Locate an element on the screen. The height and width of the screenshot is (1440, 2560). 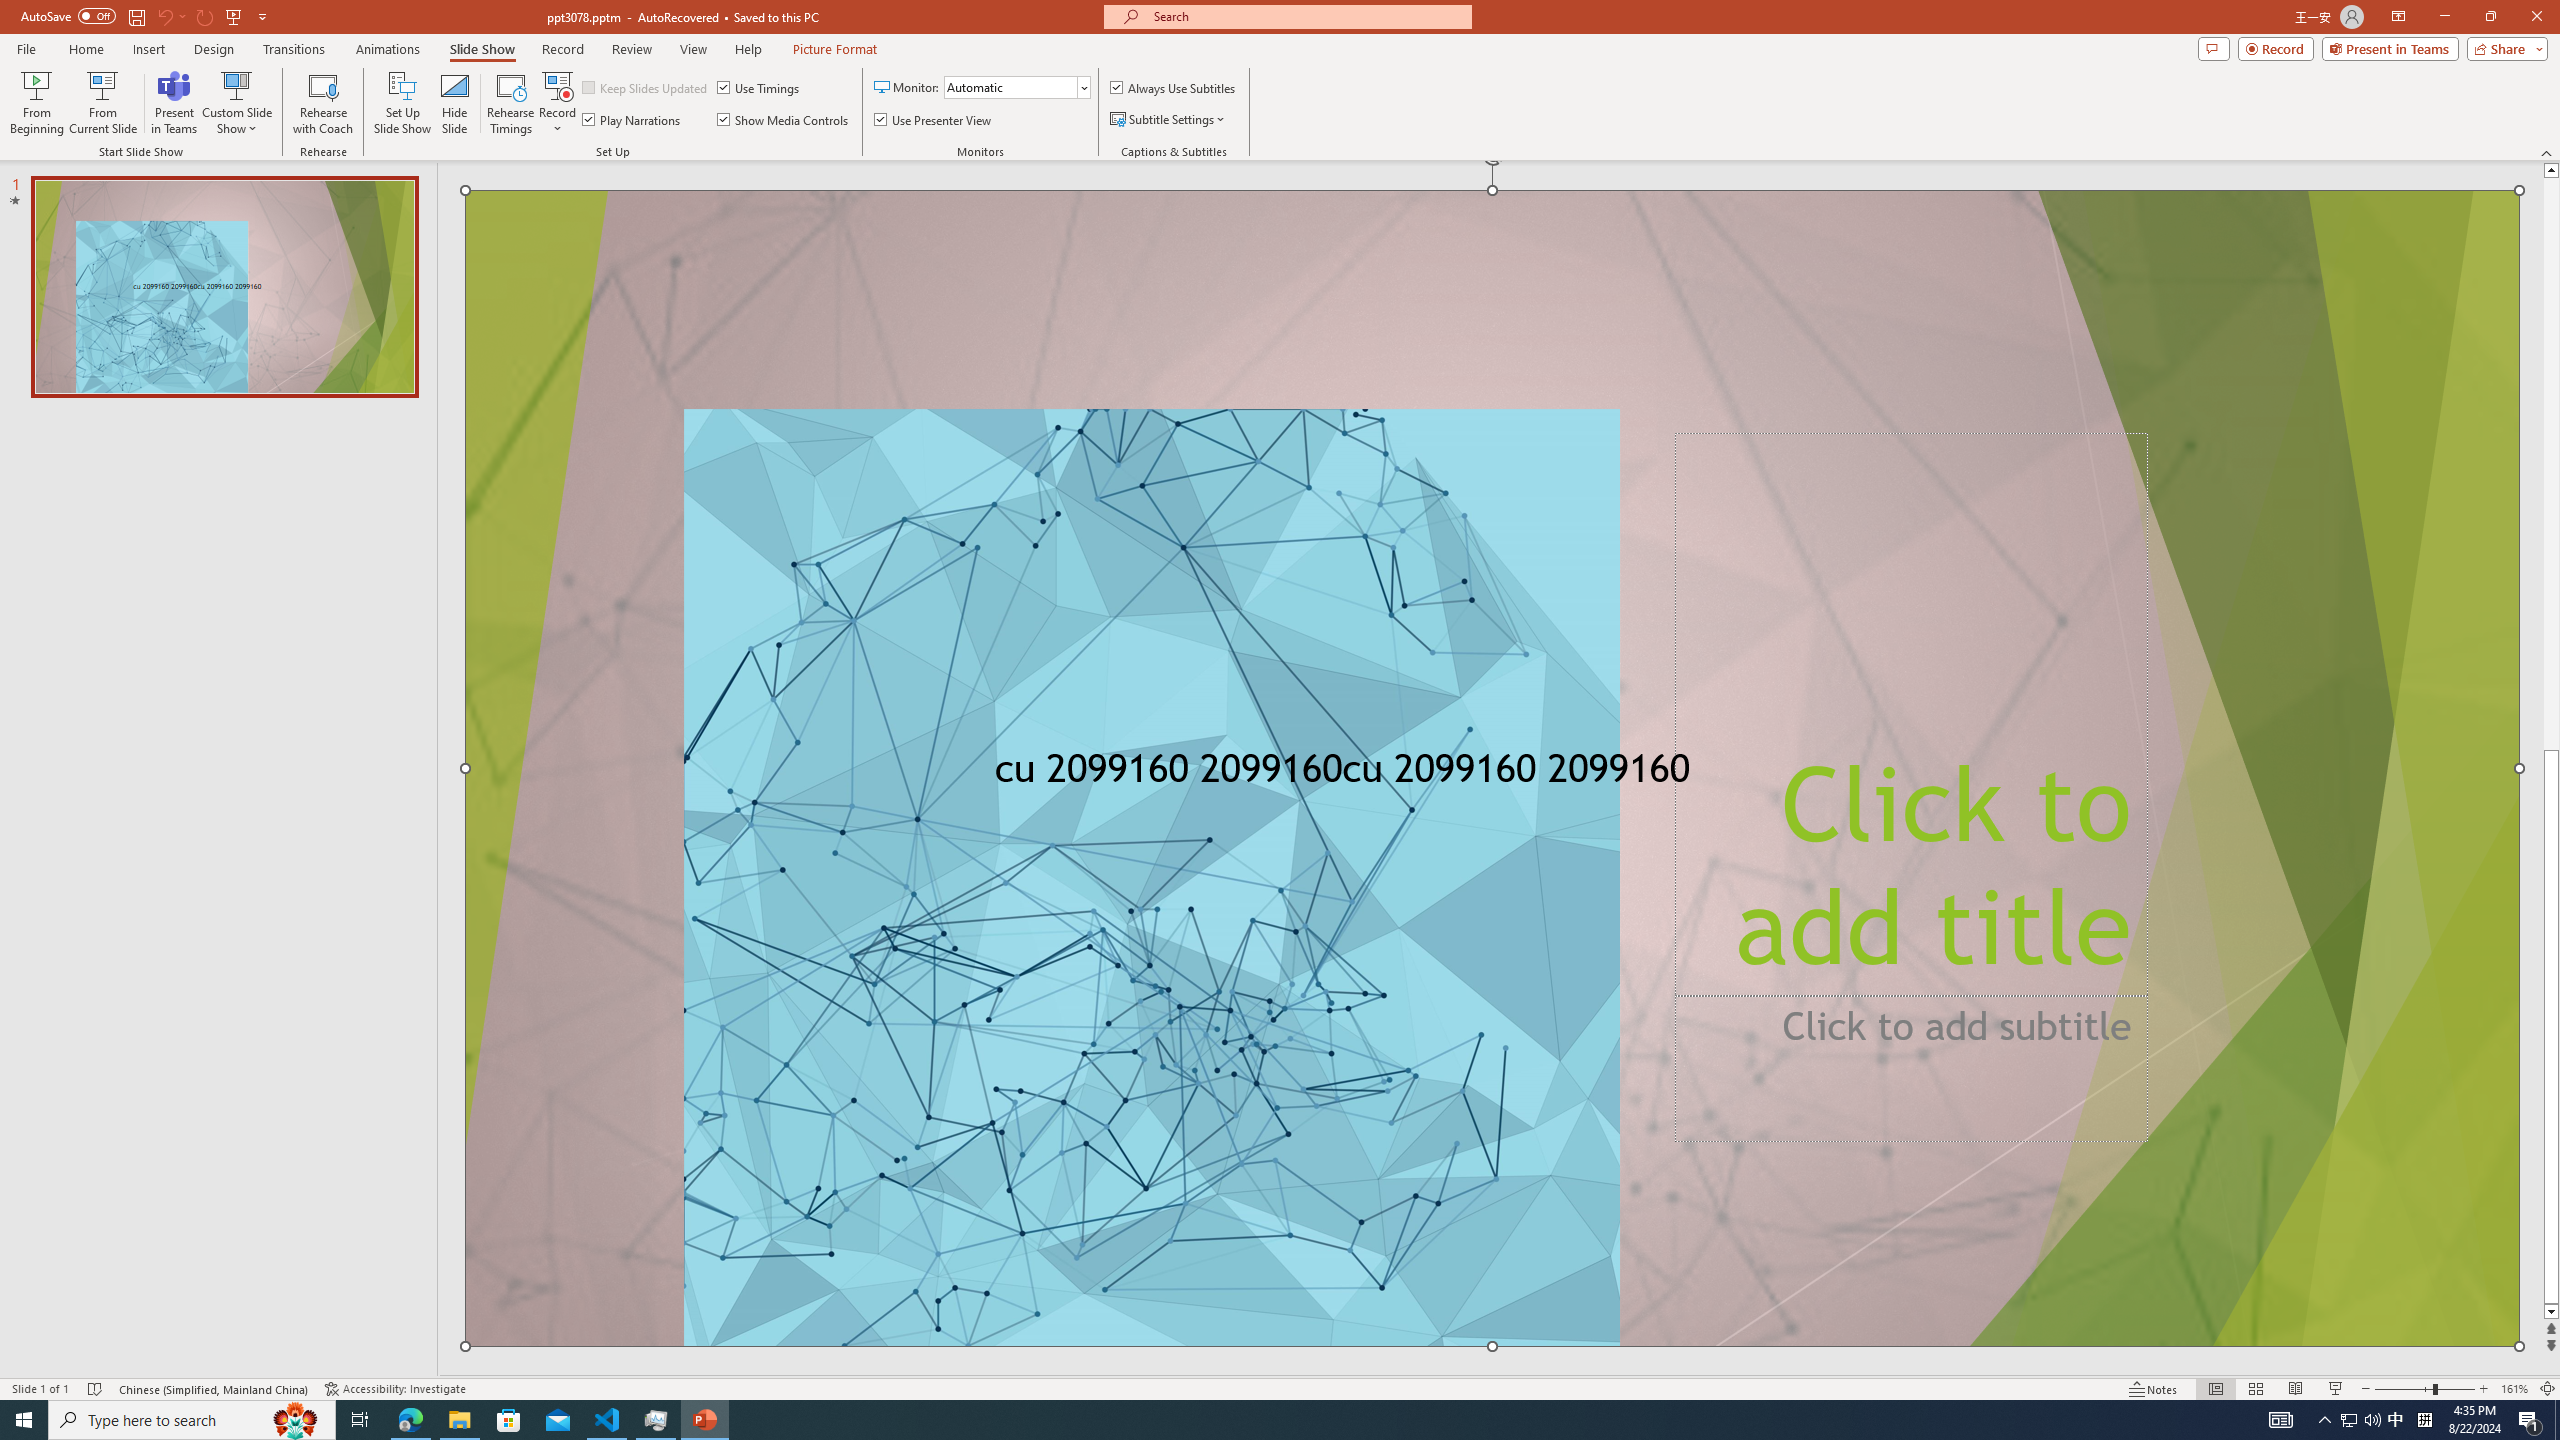
Rehearse Timings is located at coordinates (510, 103).